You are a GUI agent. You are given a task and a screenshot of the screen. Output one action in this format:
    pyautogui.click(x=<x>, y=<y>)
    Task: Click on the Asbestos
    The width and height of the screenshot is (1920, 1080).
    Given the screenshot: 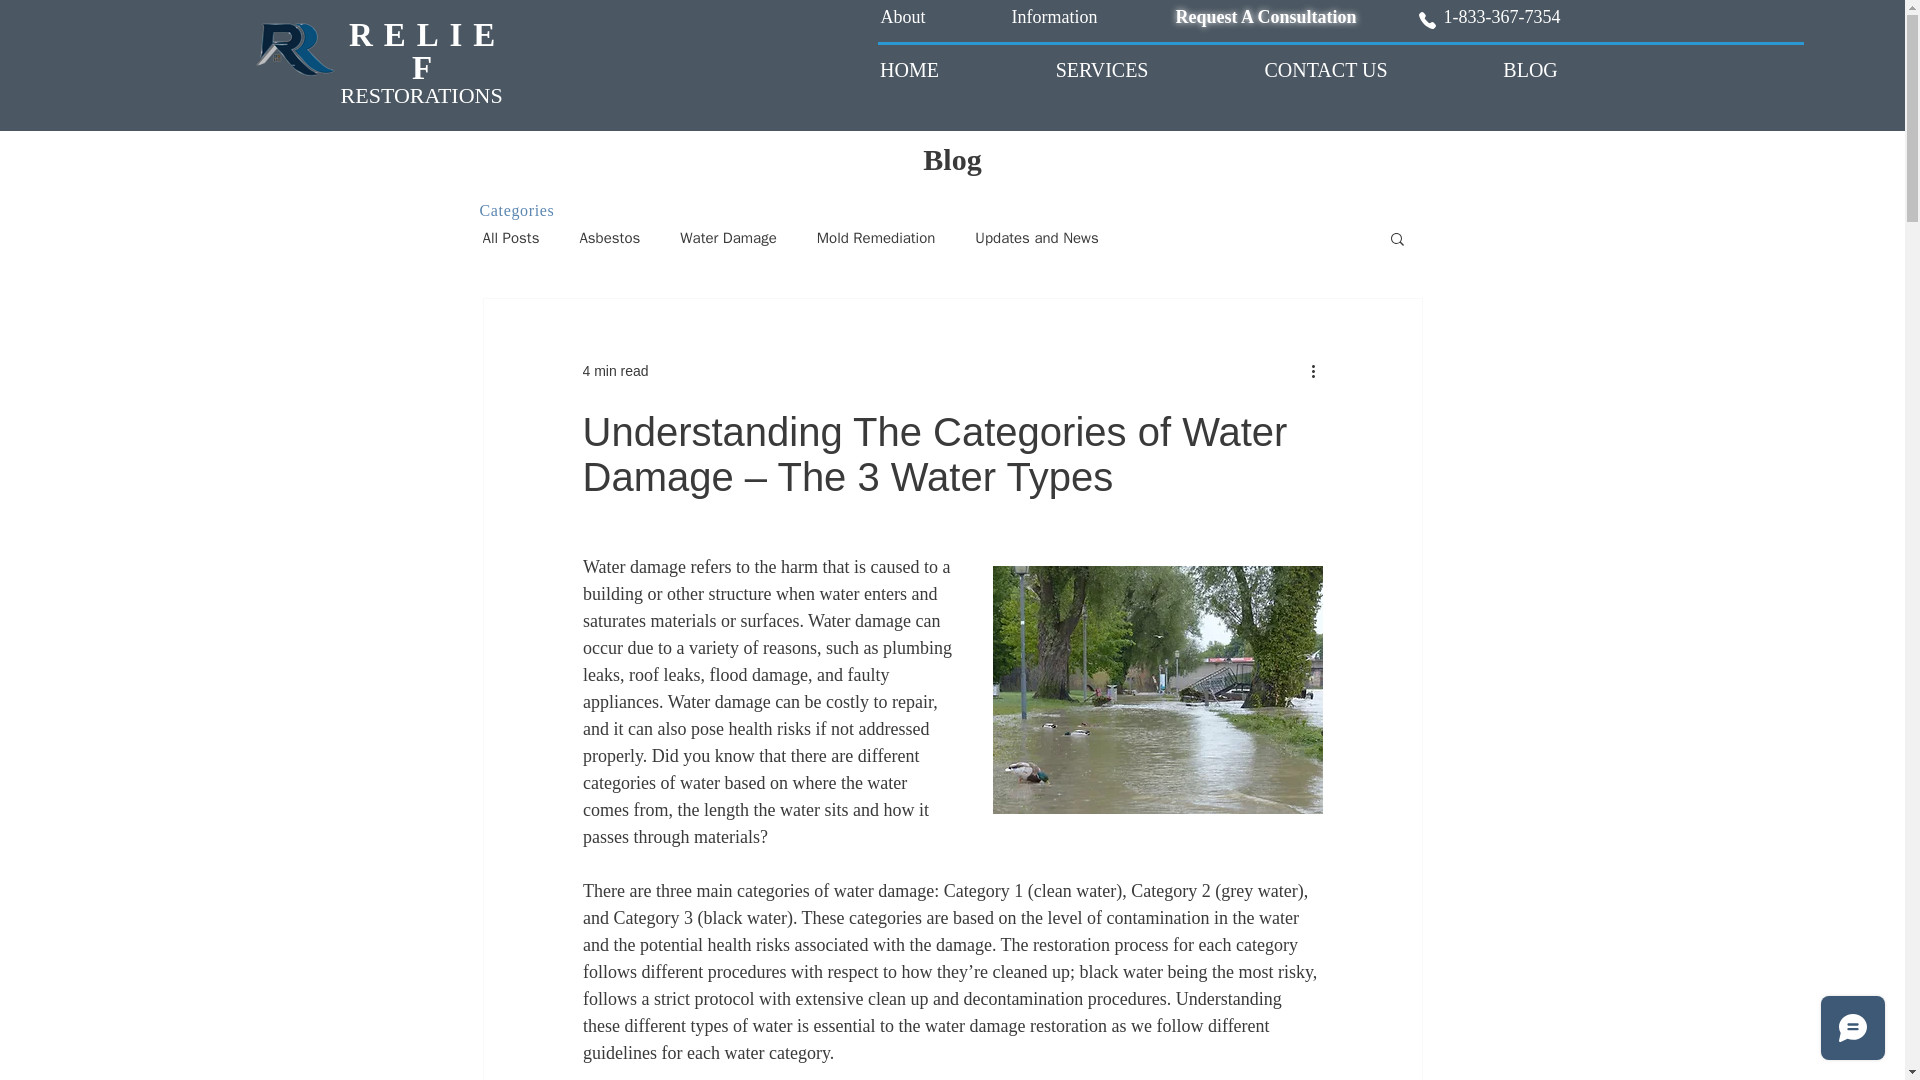 What is the action you would take?
    pyautogui.click(x=609, y=237)
    